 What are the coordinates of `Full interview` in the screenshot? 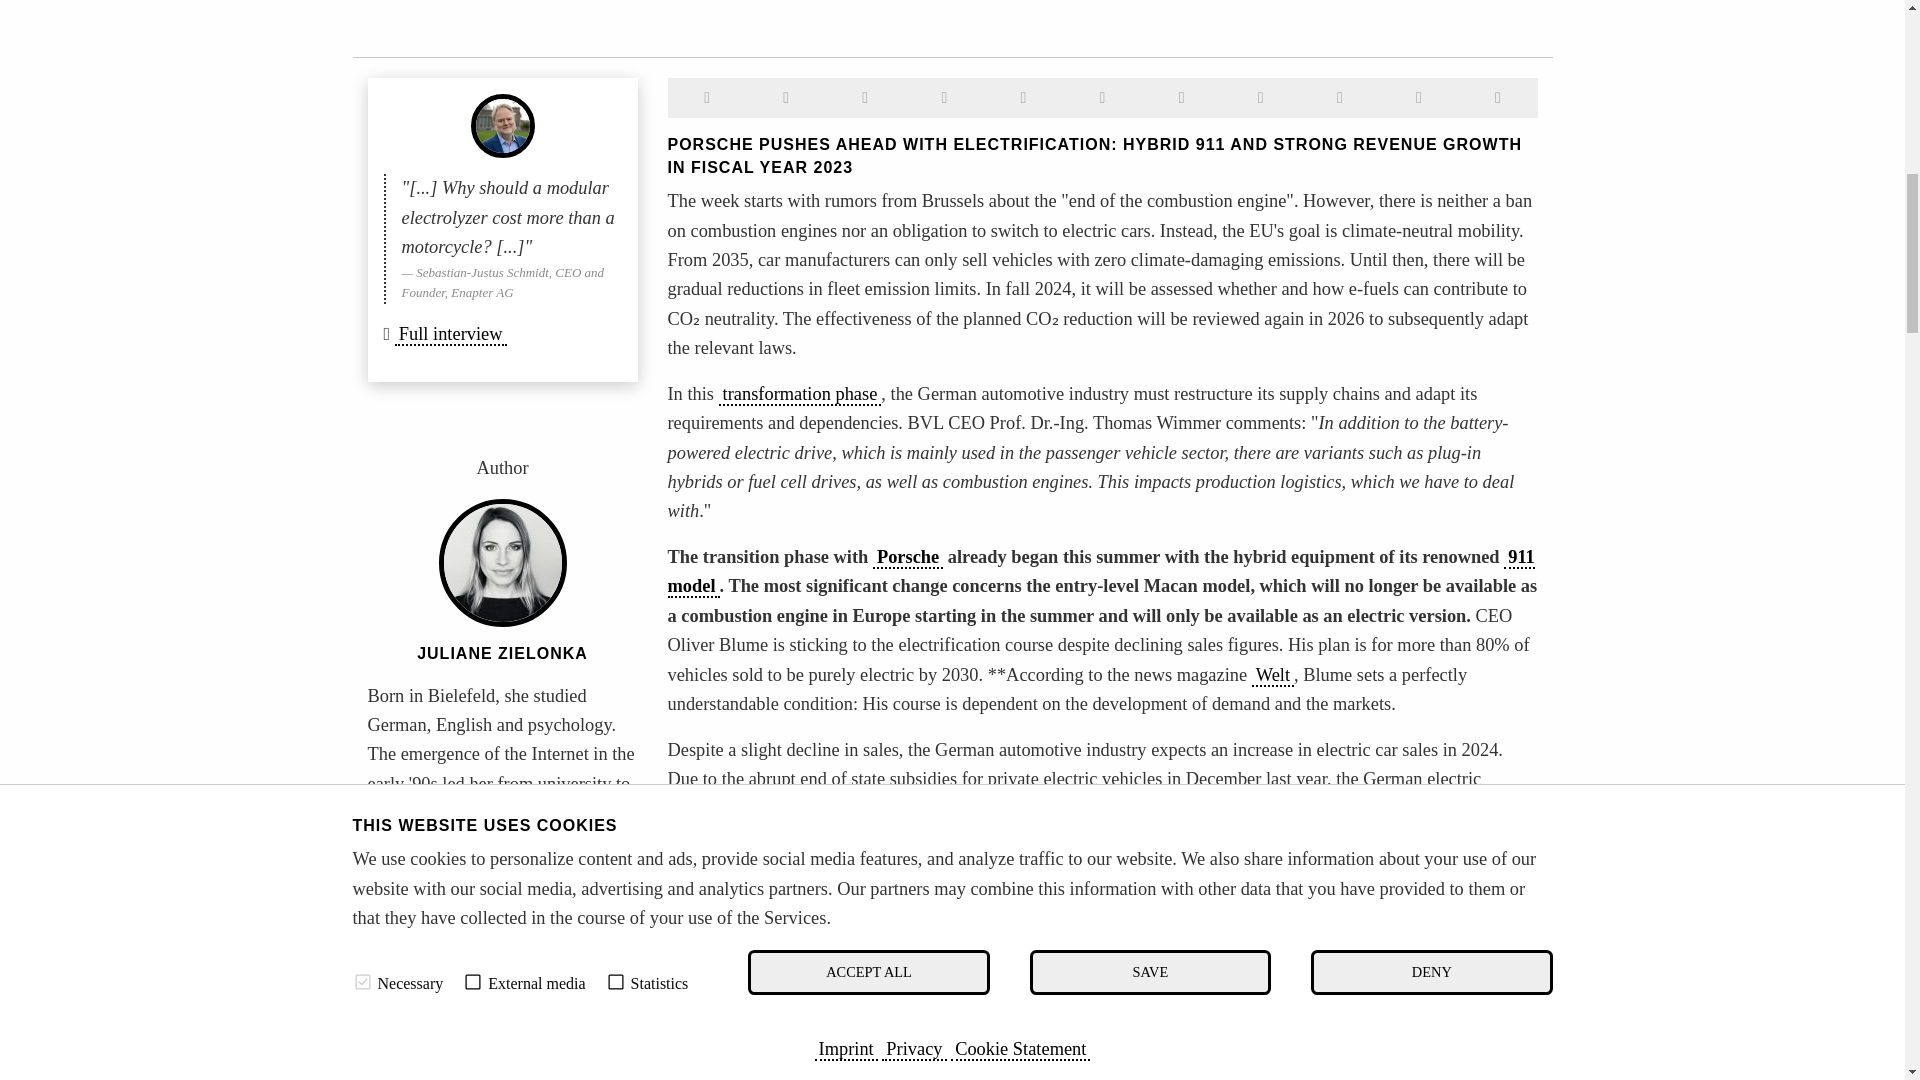 It's located at (450, 334).